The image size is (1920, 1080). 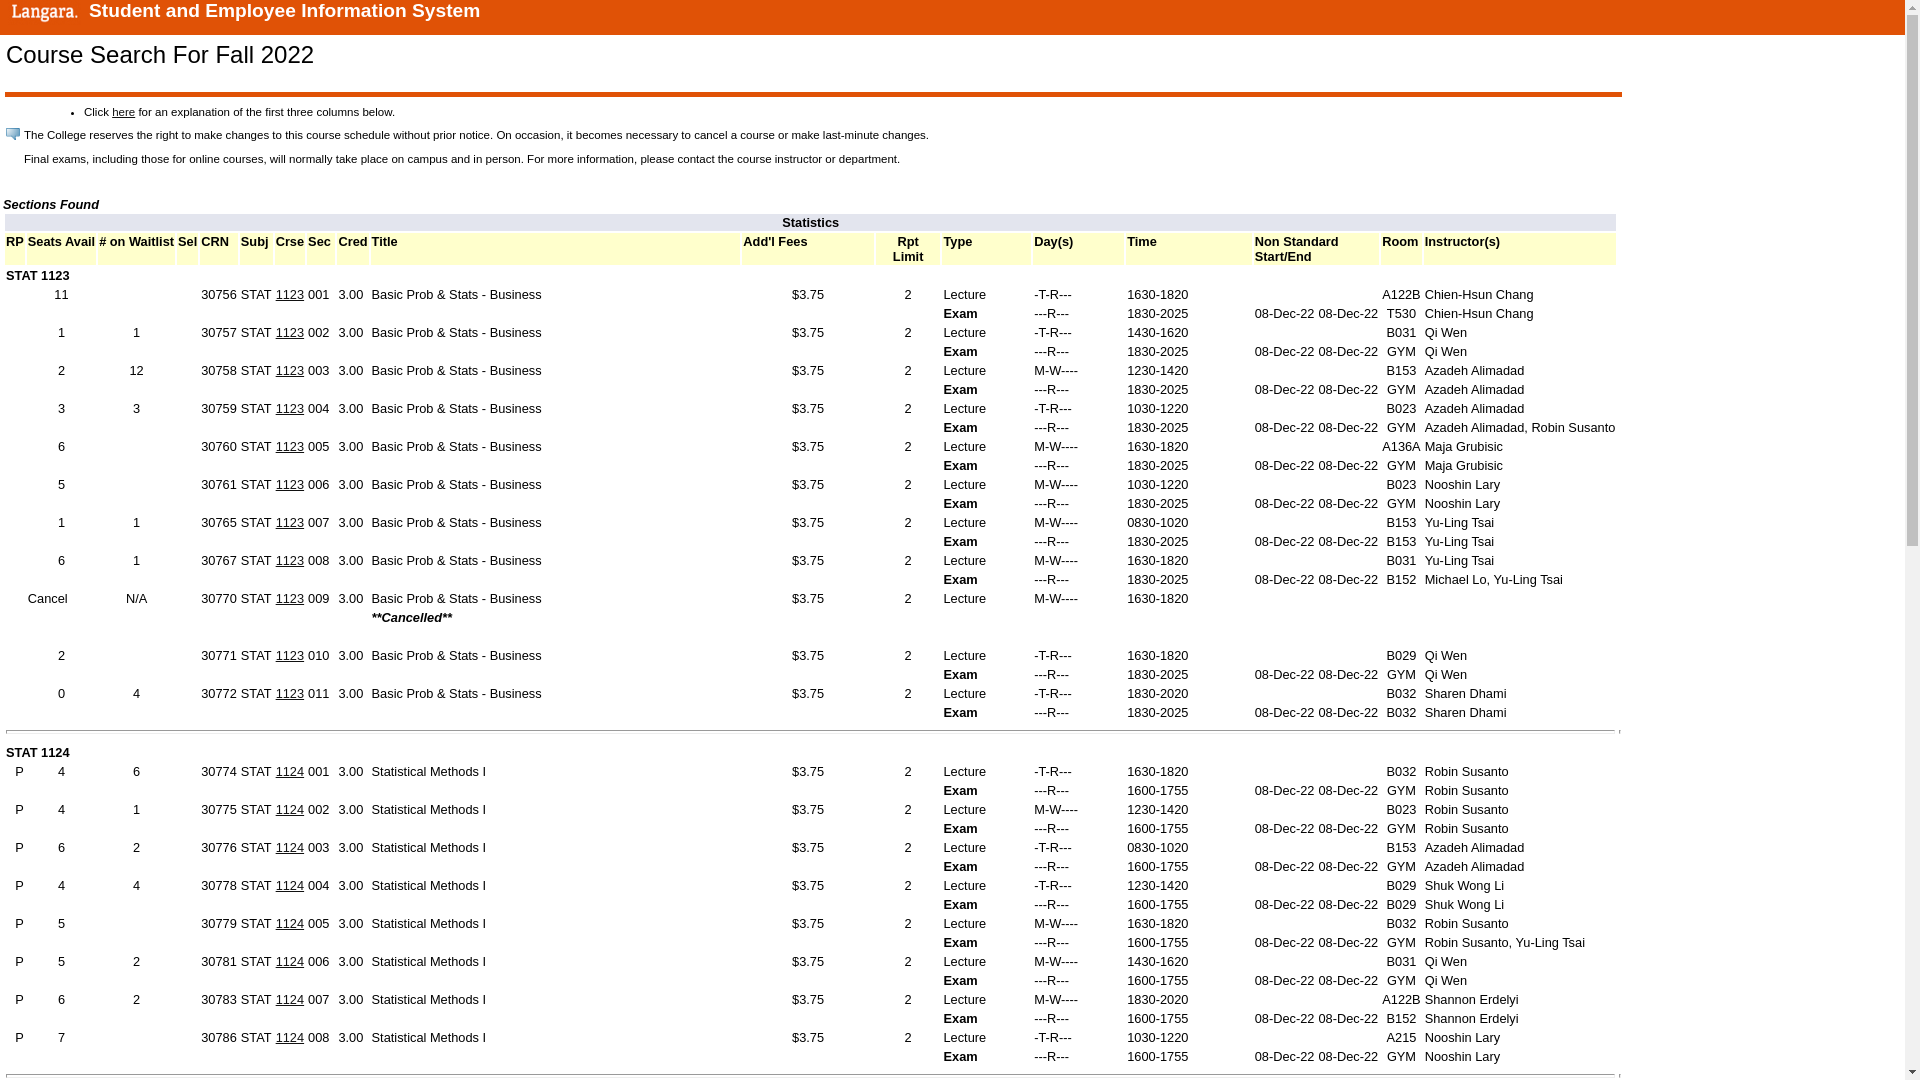 I want to click on 1123, so click(x=290, y=598).